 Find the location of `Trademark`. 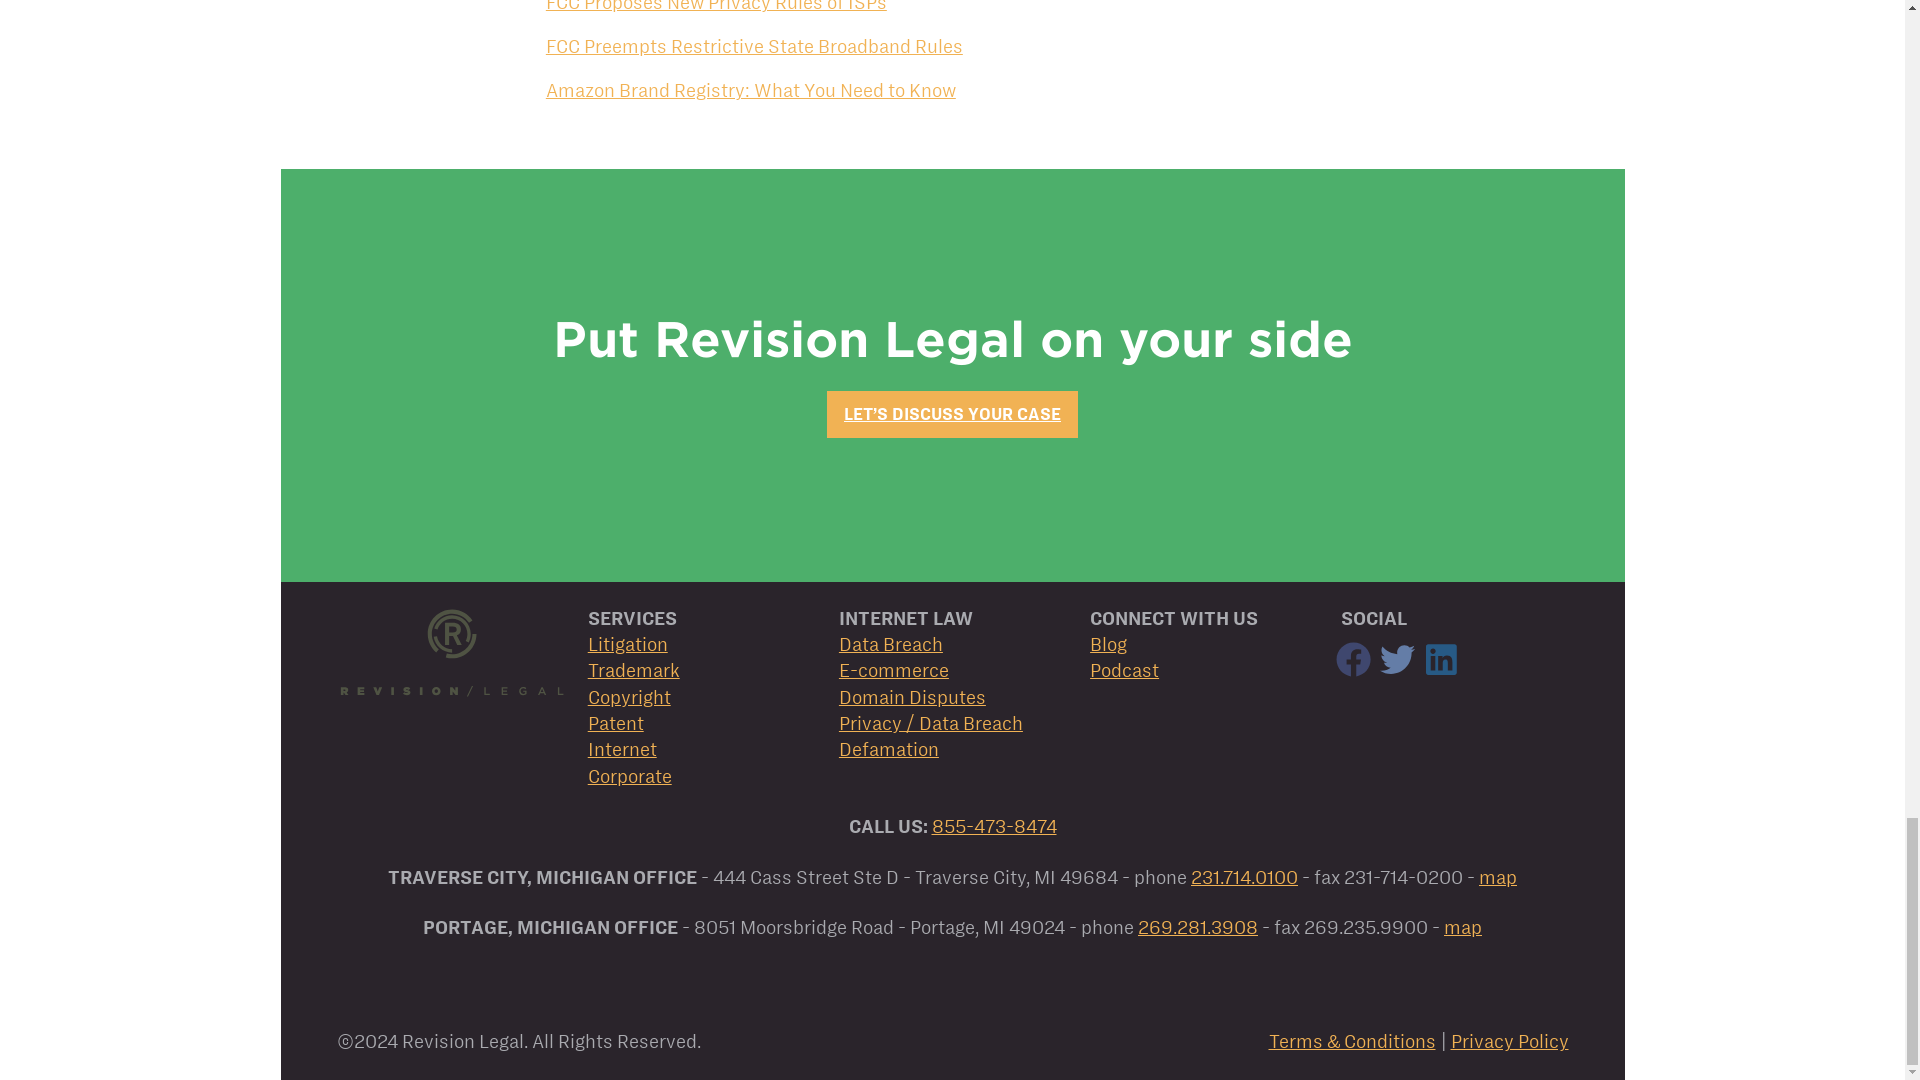

Trademark is located at coordinates (633, 670).